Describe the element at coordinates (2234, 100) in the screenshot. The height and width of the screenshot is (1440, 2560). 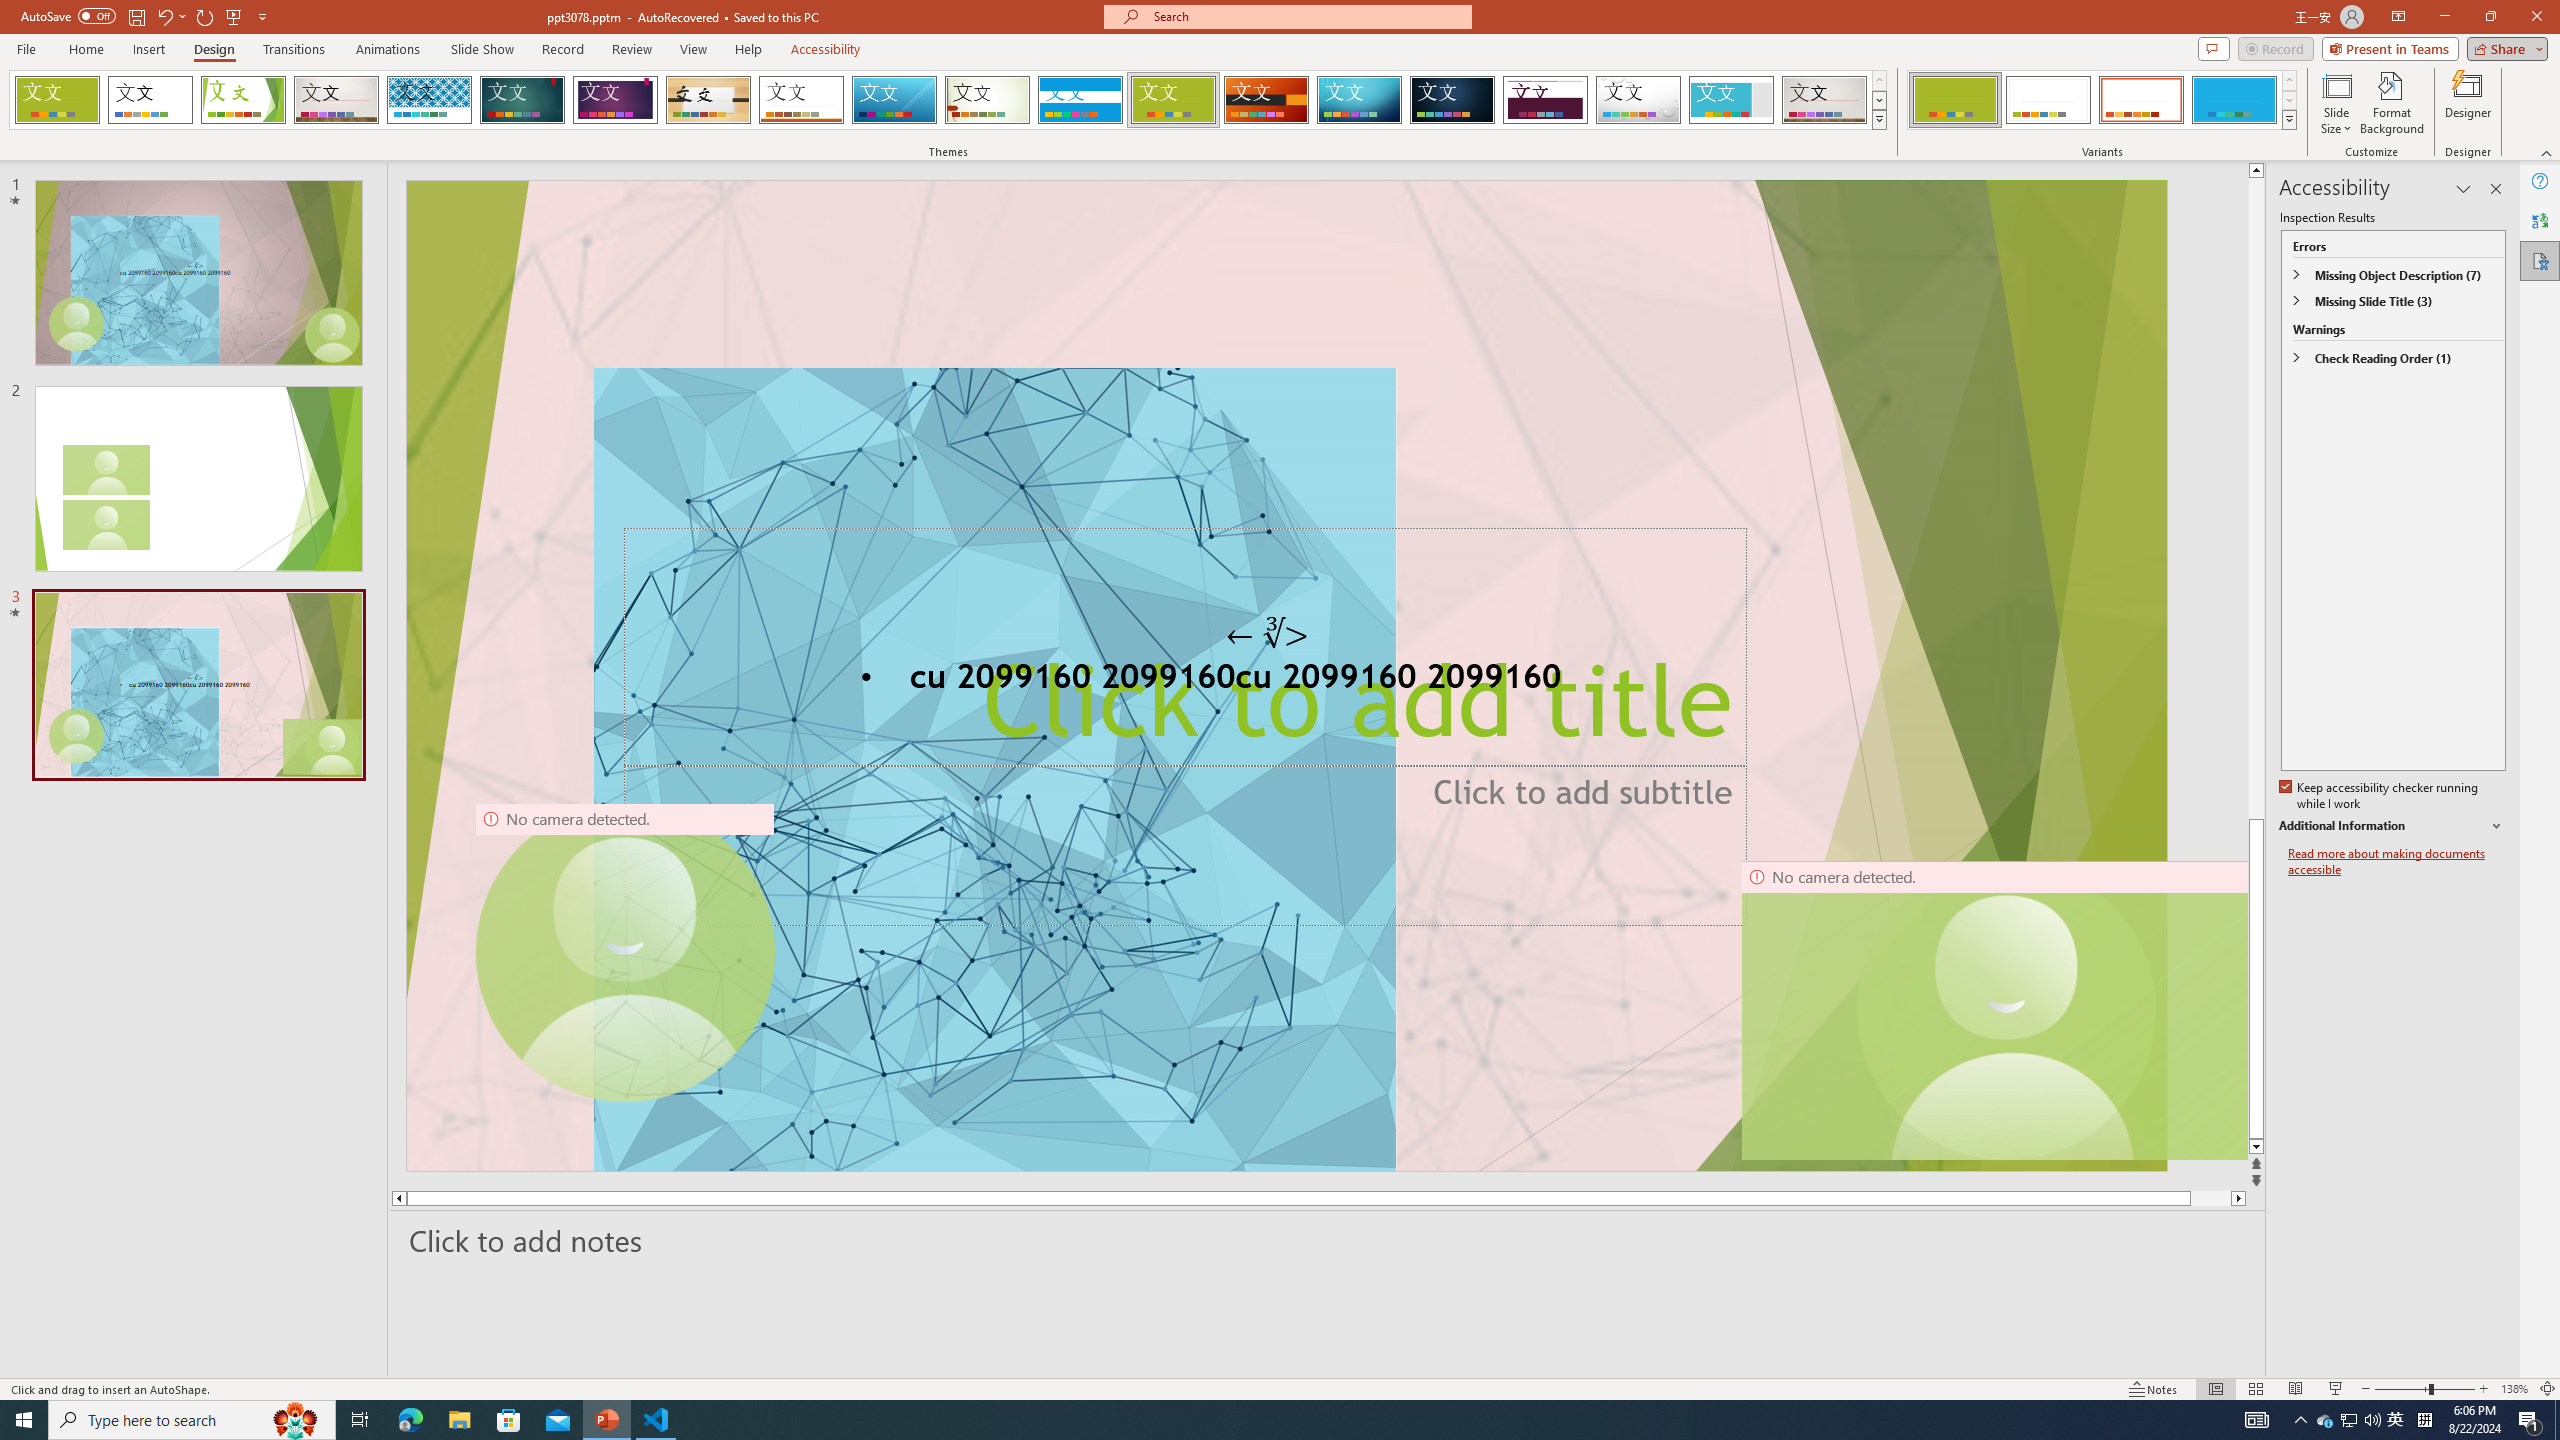
I see `Basis Variant 4` at that location.